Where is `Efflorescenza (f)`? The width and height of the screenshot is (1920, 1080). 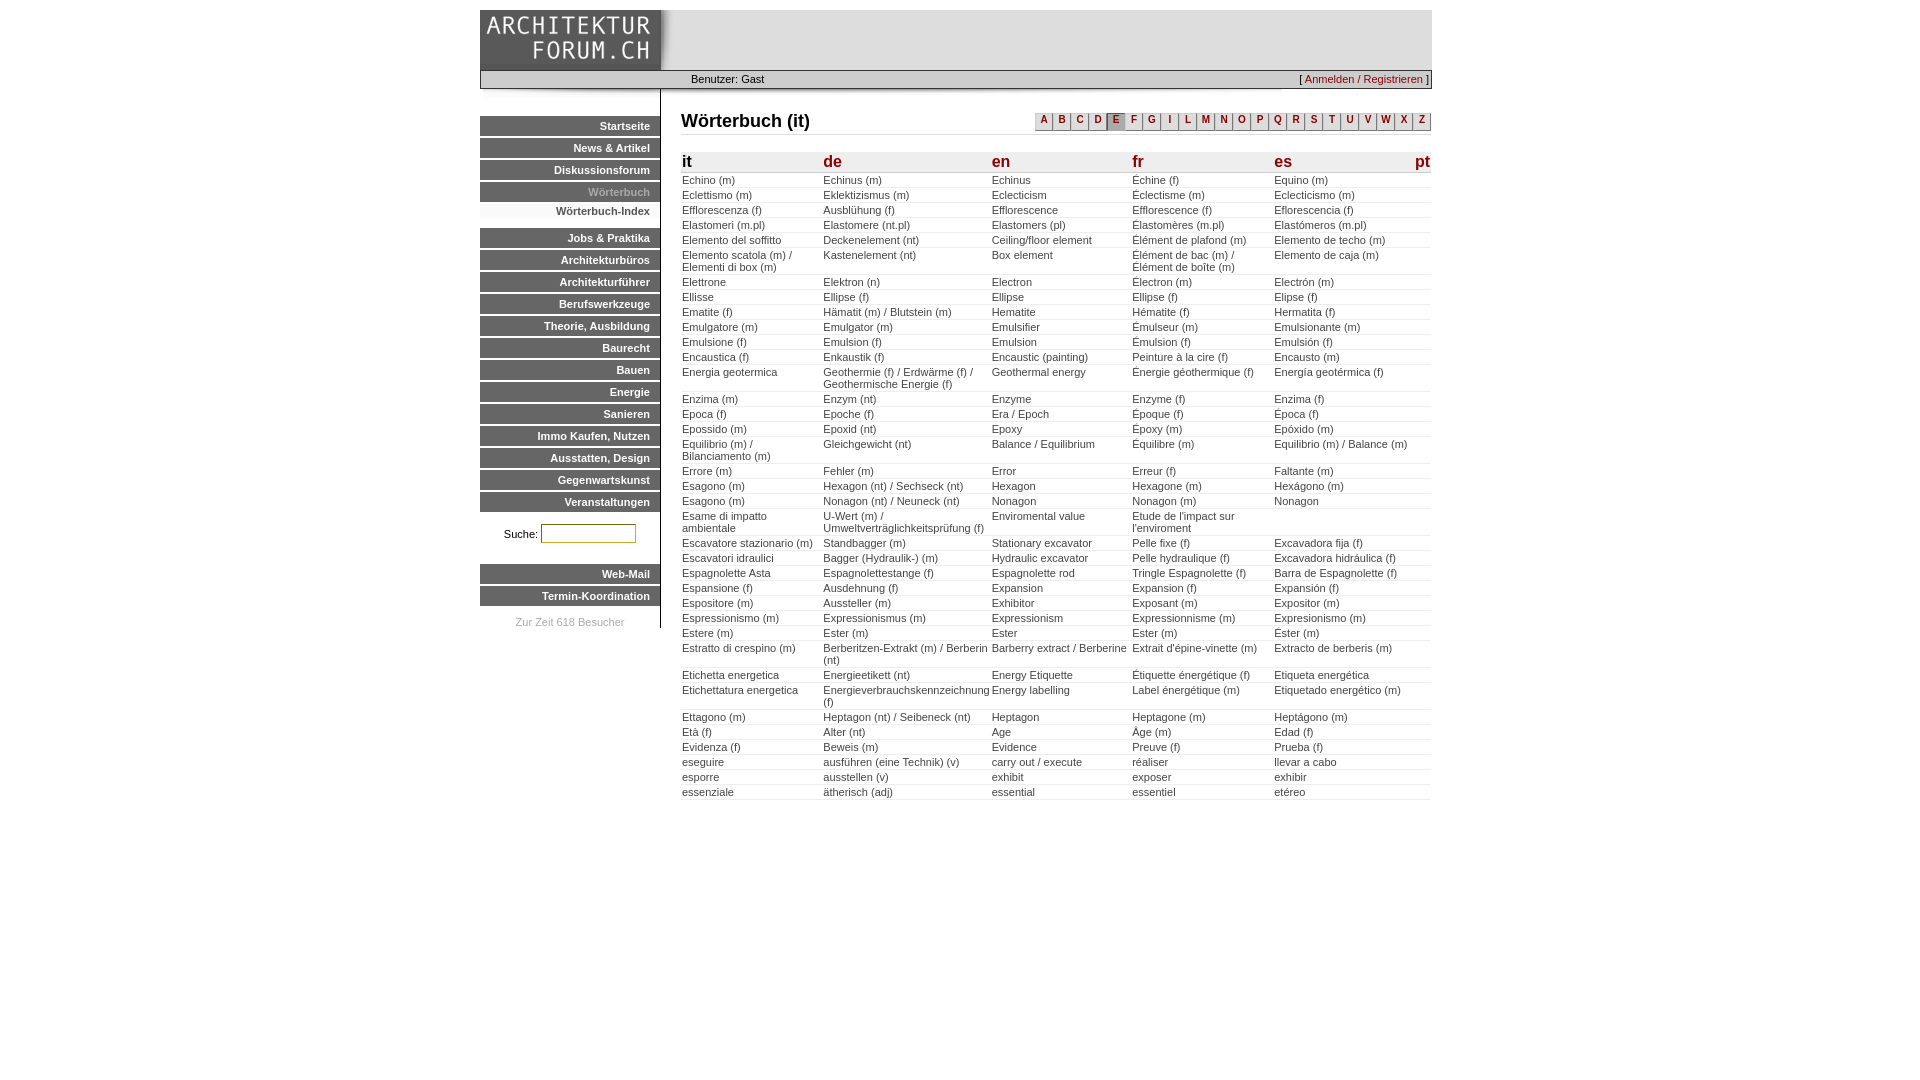
Efflorescenza (f) is located at coordinates (722, 210).